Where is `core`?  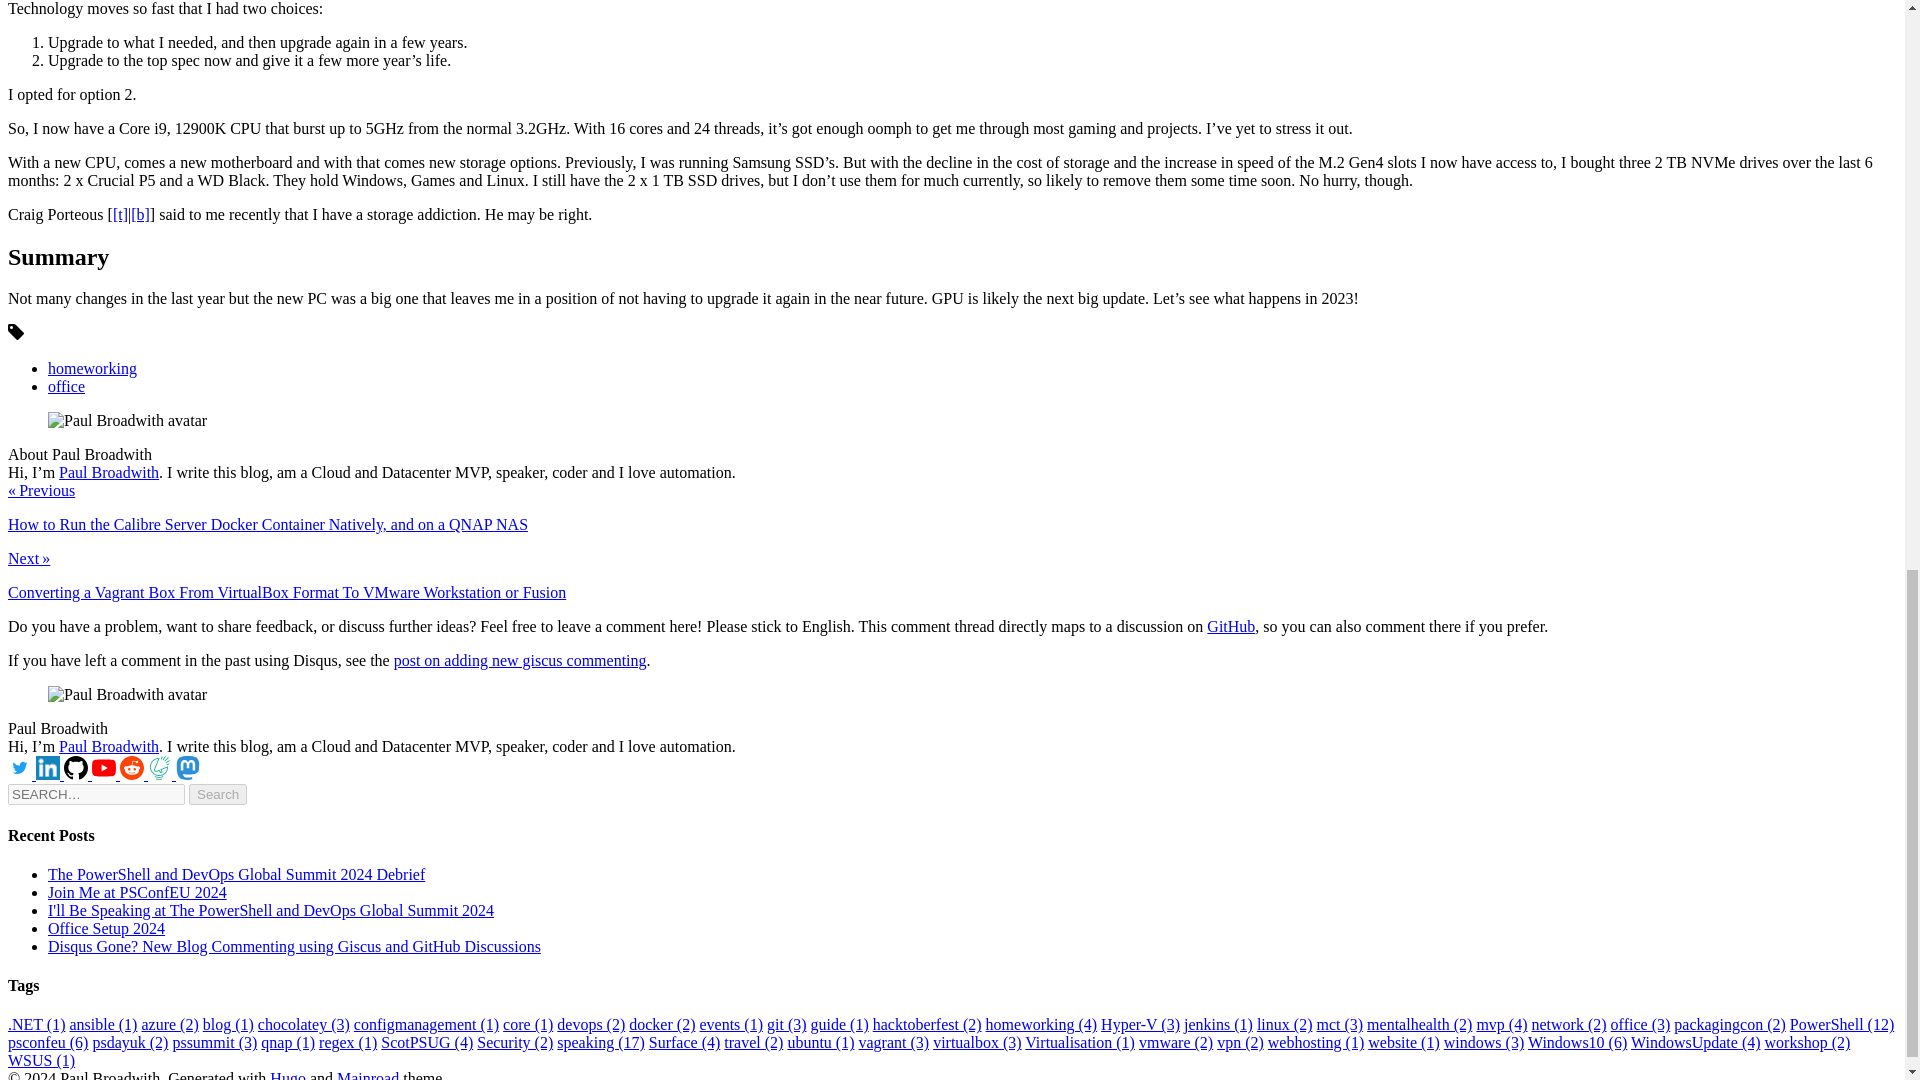 core is located at coordinates (528, 1024).